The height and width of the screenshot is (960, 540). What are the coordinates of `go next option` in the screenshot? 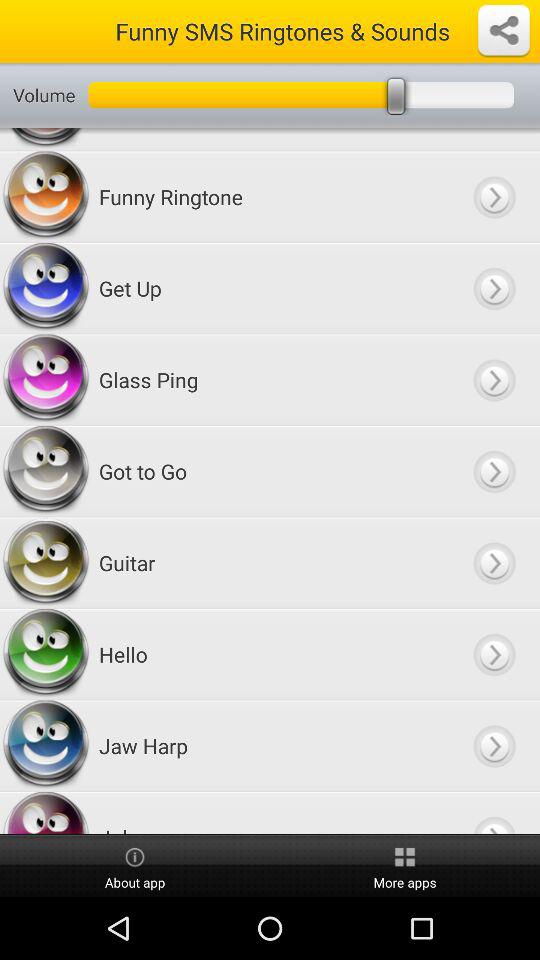 It's located at (494, 472).